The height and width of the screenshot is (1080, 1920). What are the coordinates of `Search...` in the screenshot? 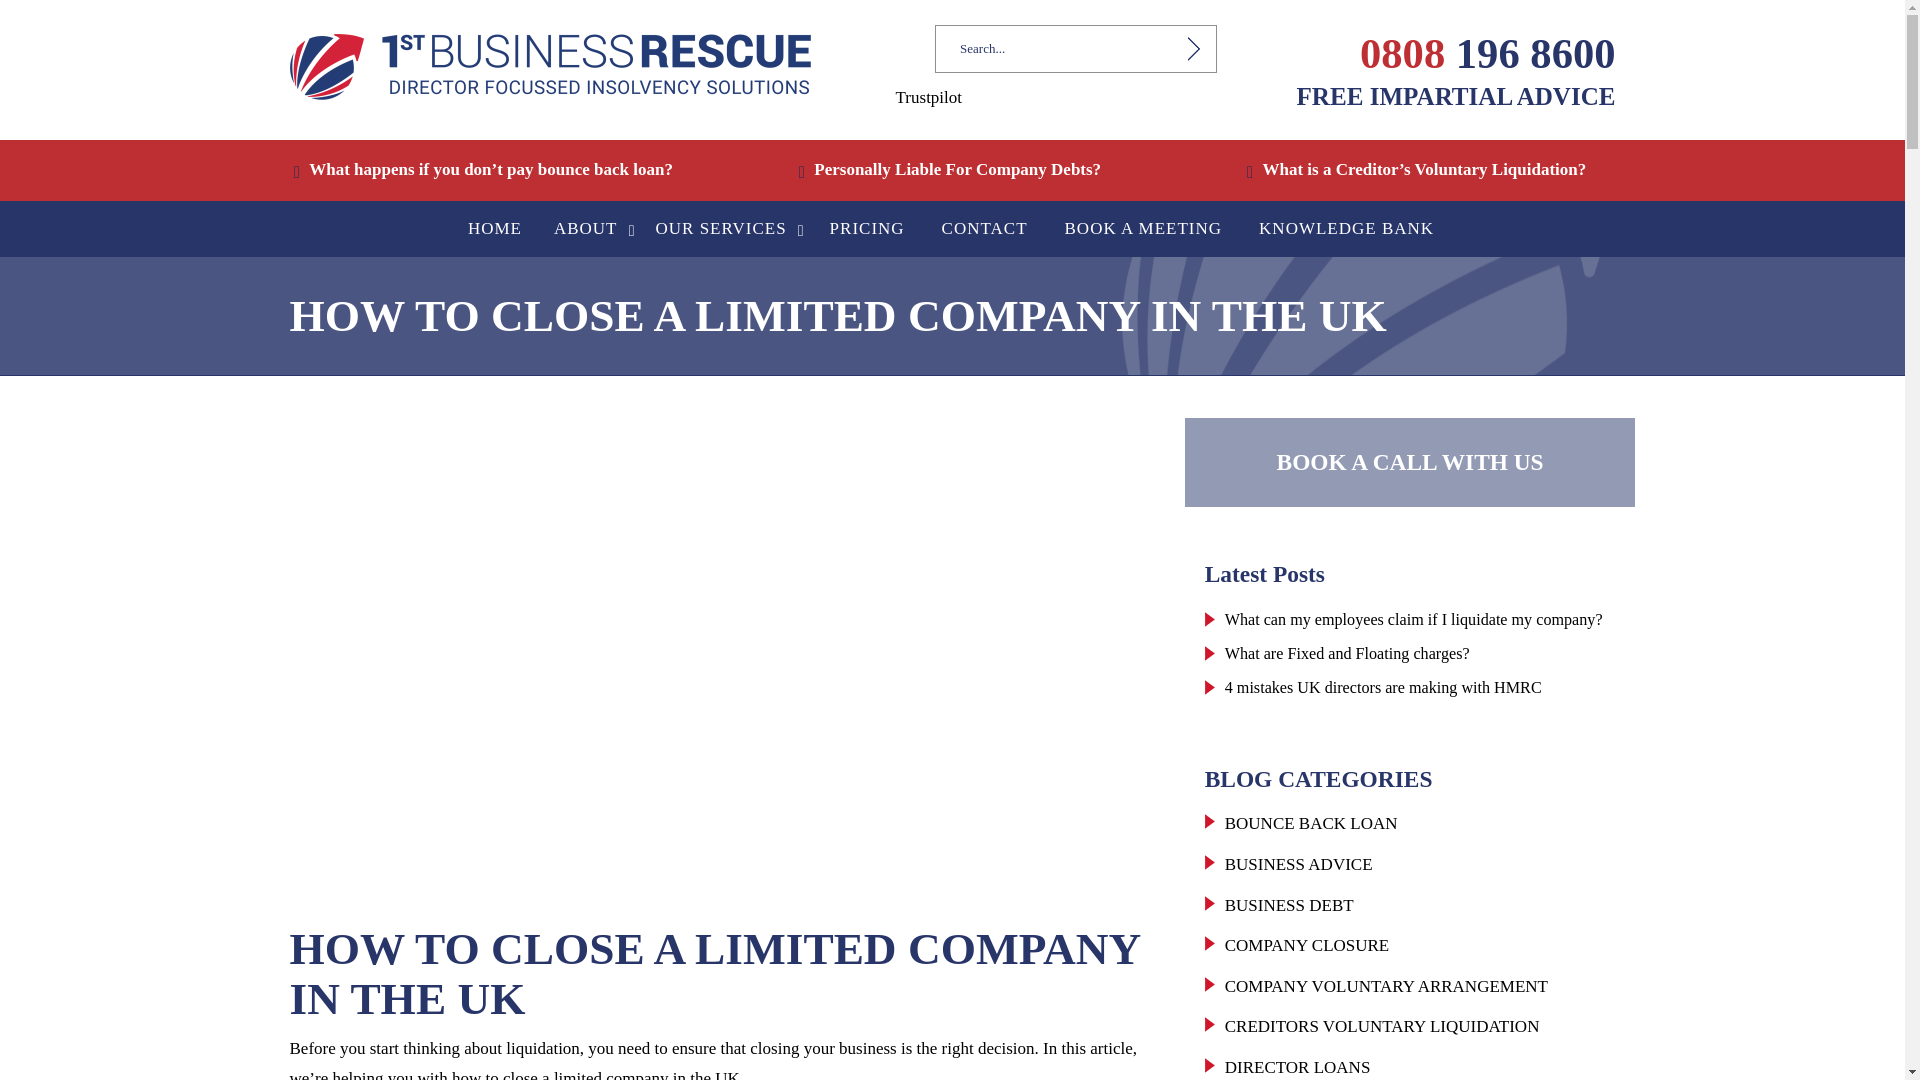 It's located at (1052, 48).